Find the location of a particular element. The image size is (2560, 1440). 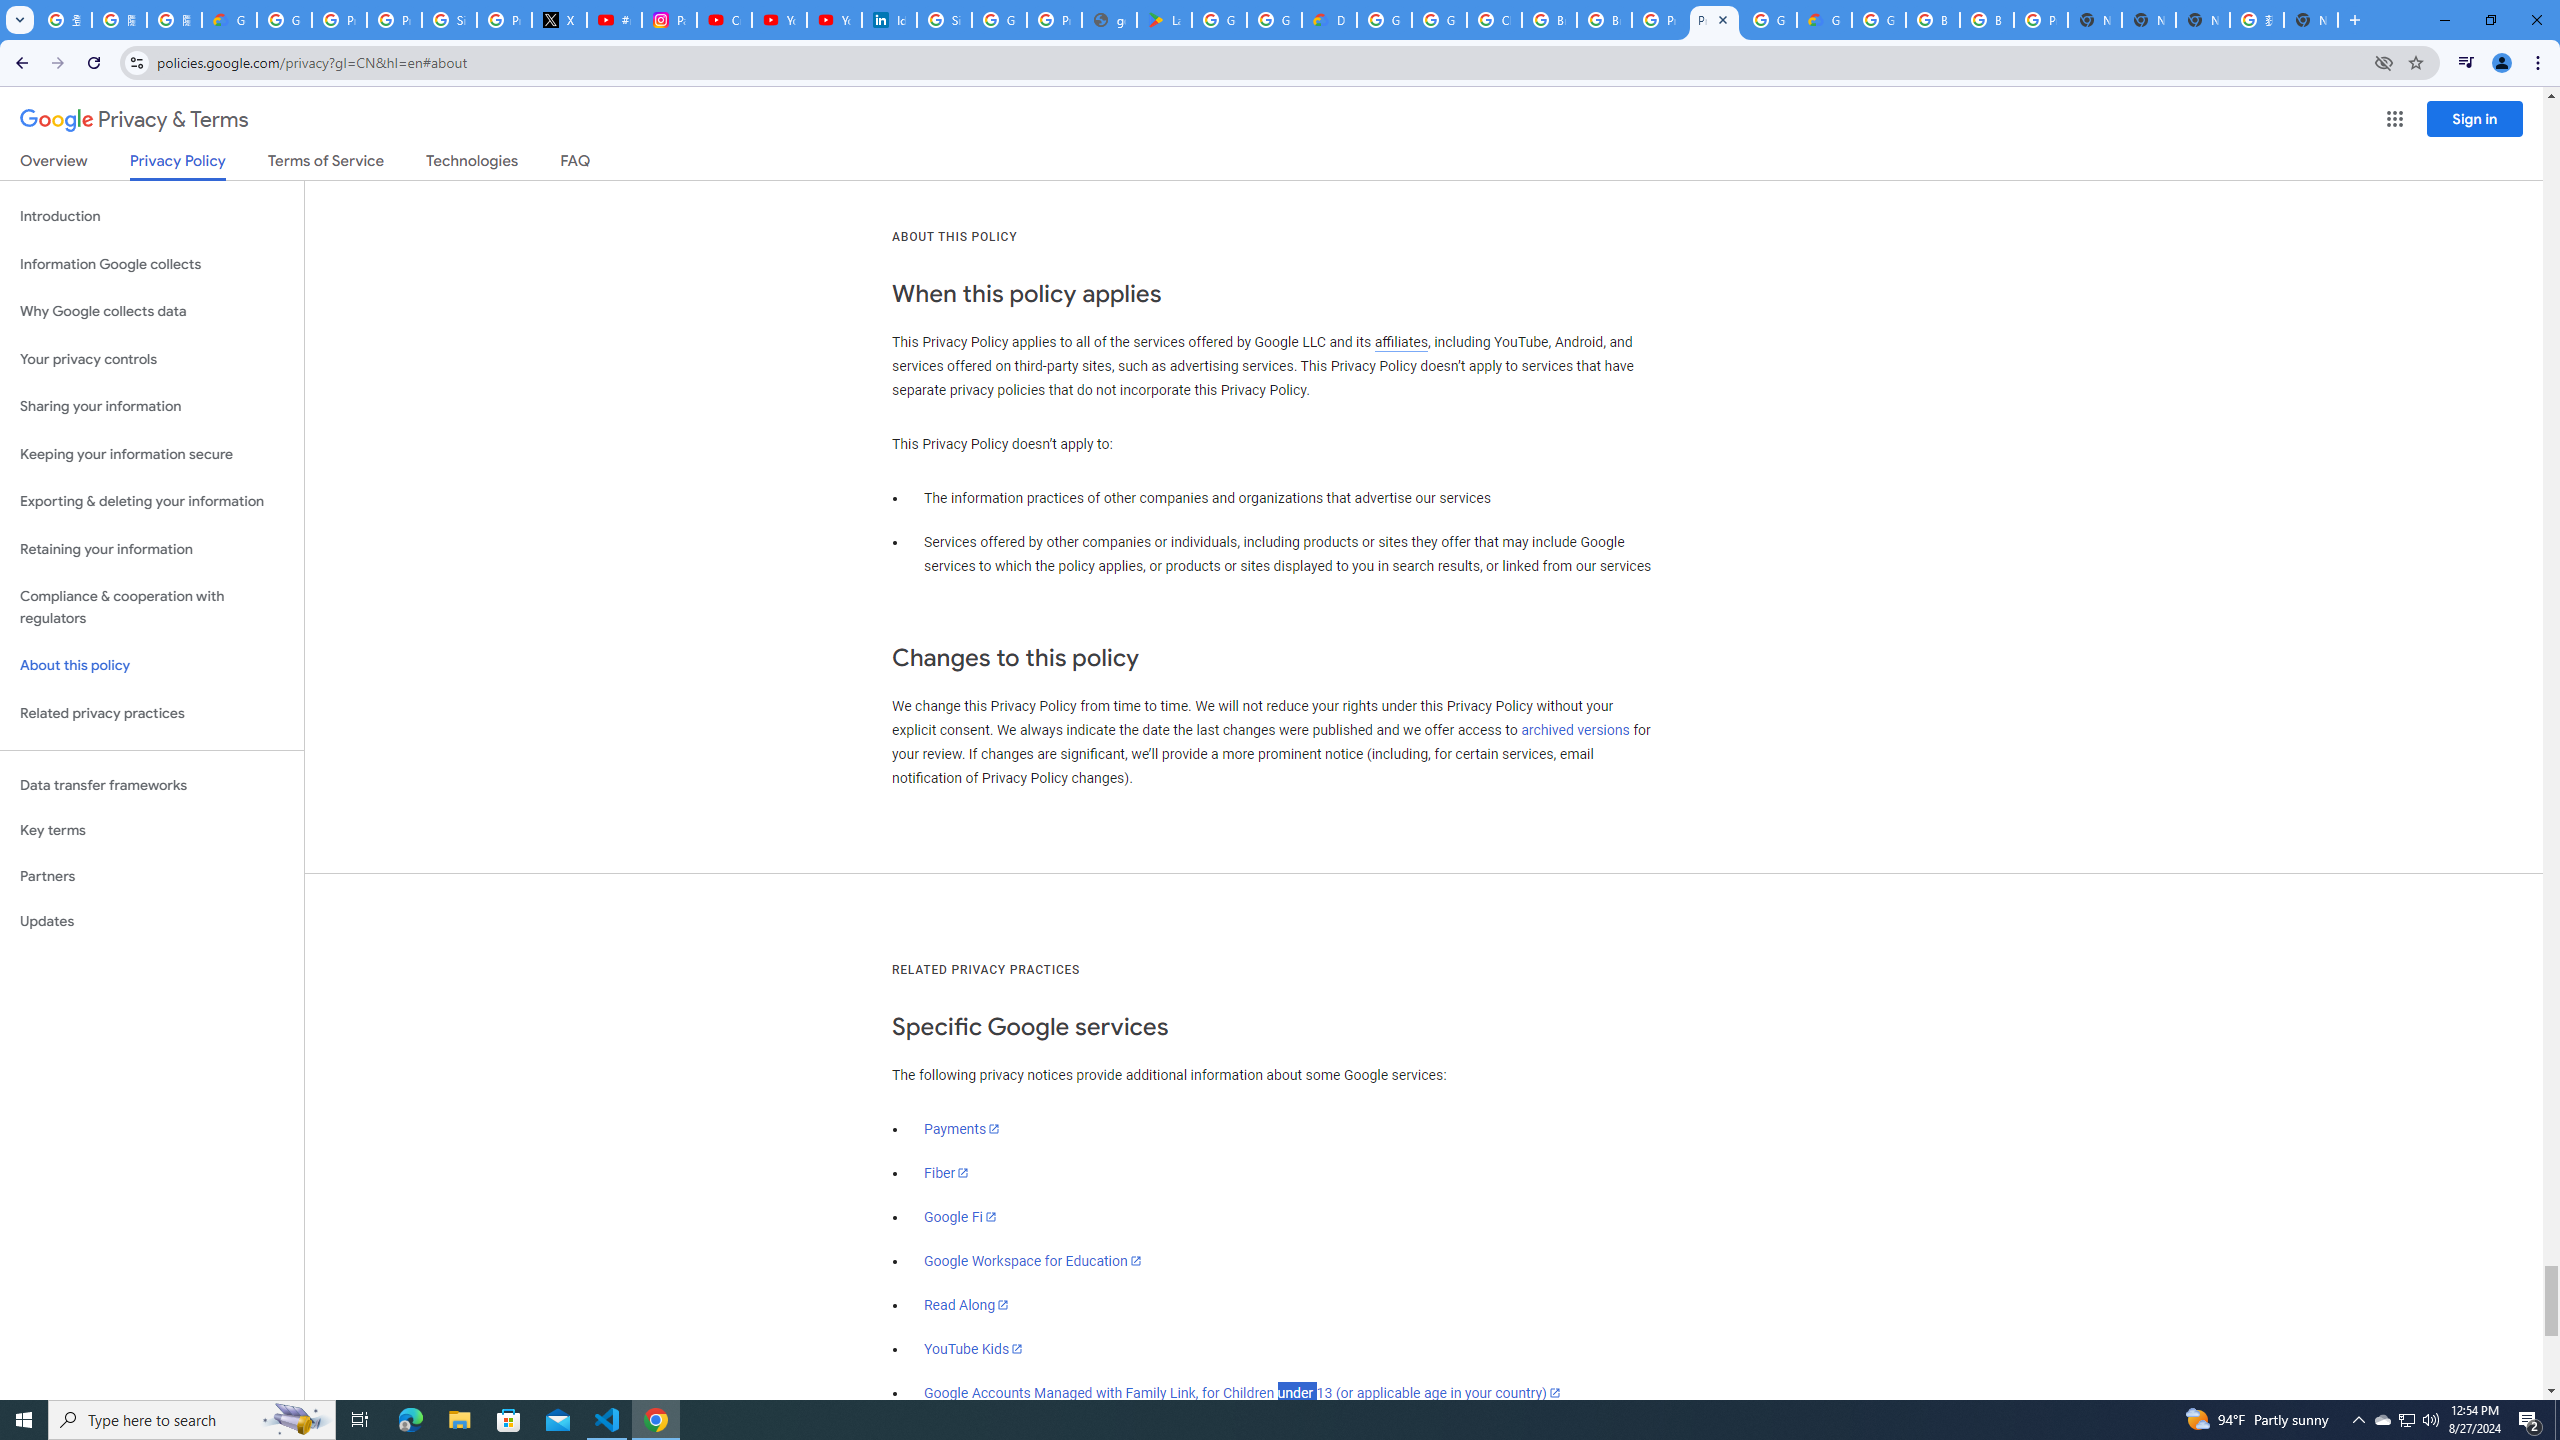

Fiber is located at coordinates (947, 1172).